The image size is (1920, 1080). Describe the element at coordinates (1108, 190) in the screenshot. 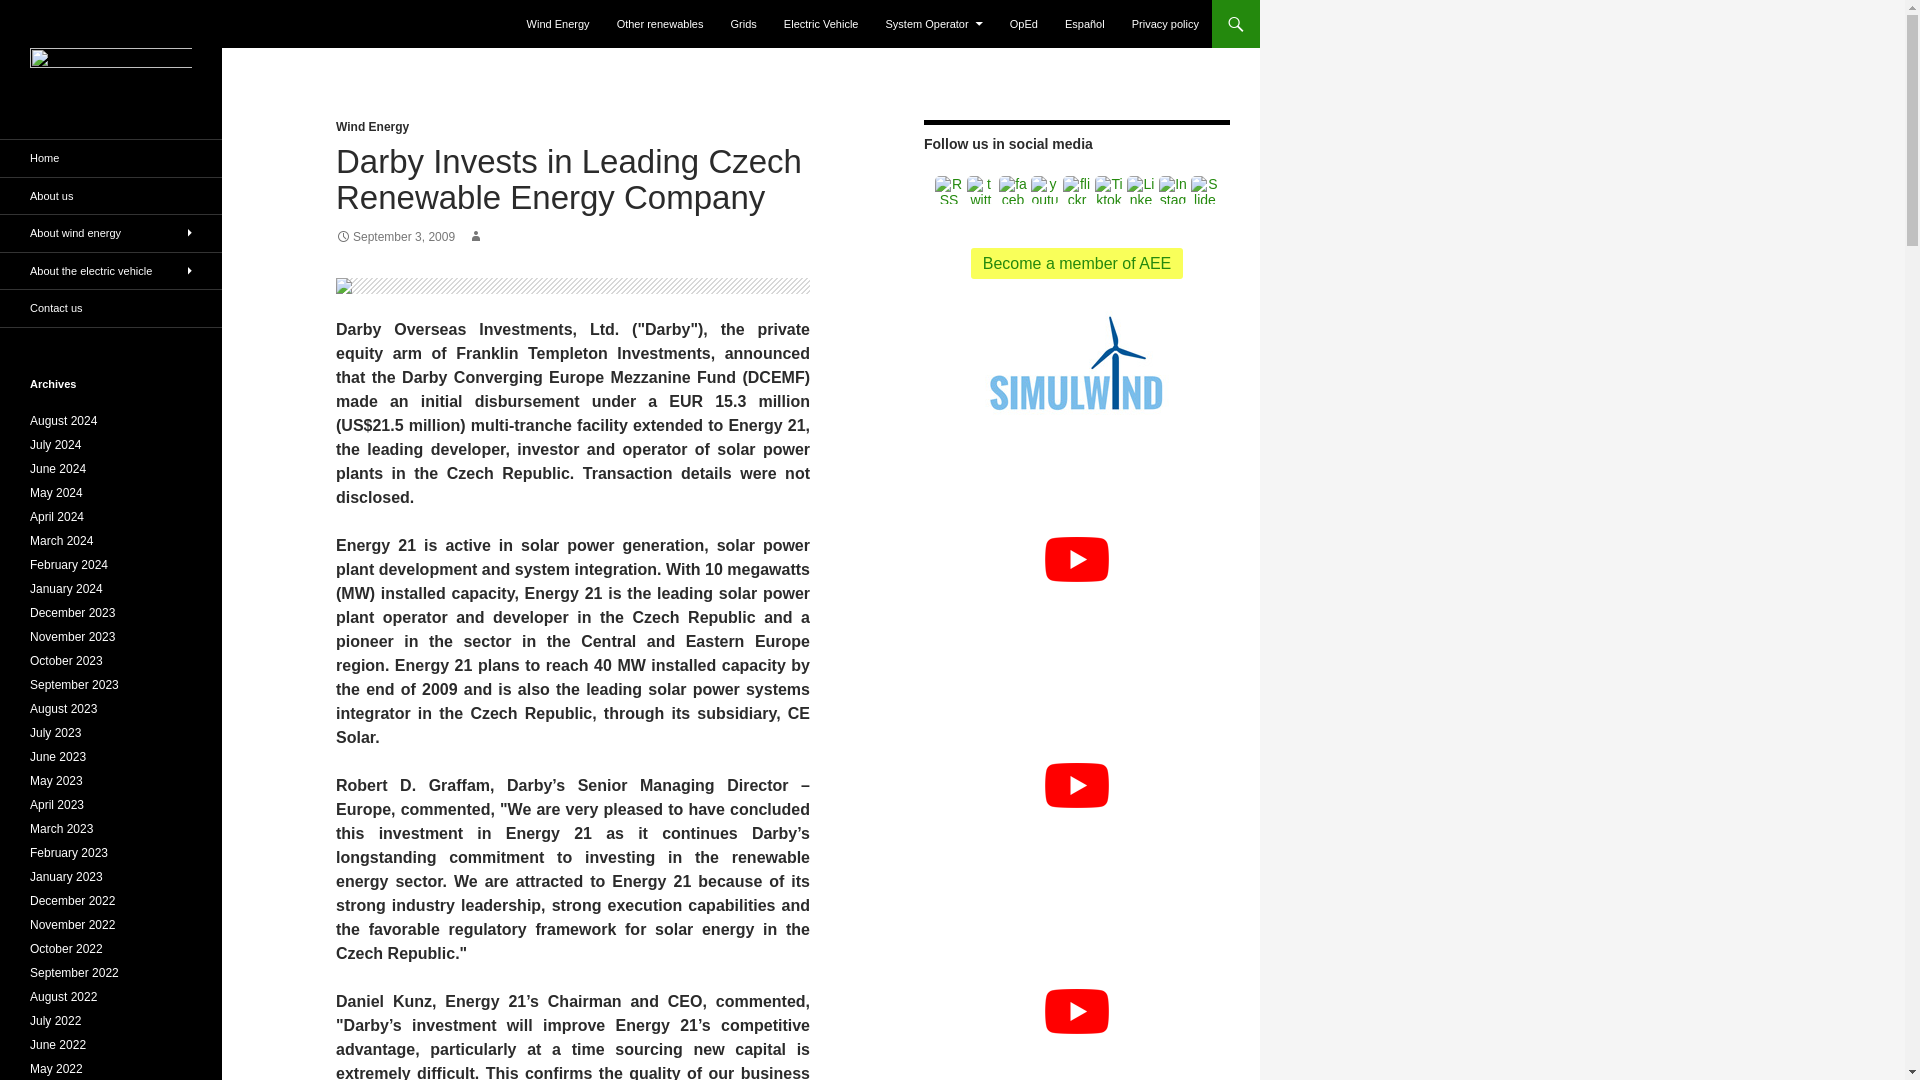

I see `Tiktok` at that location.